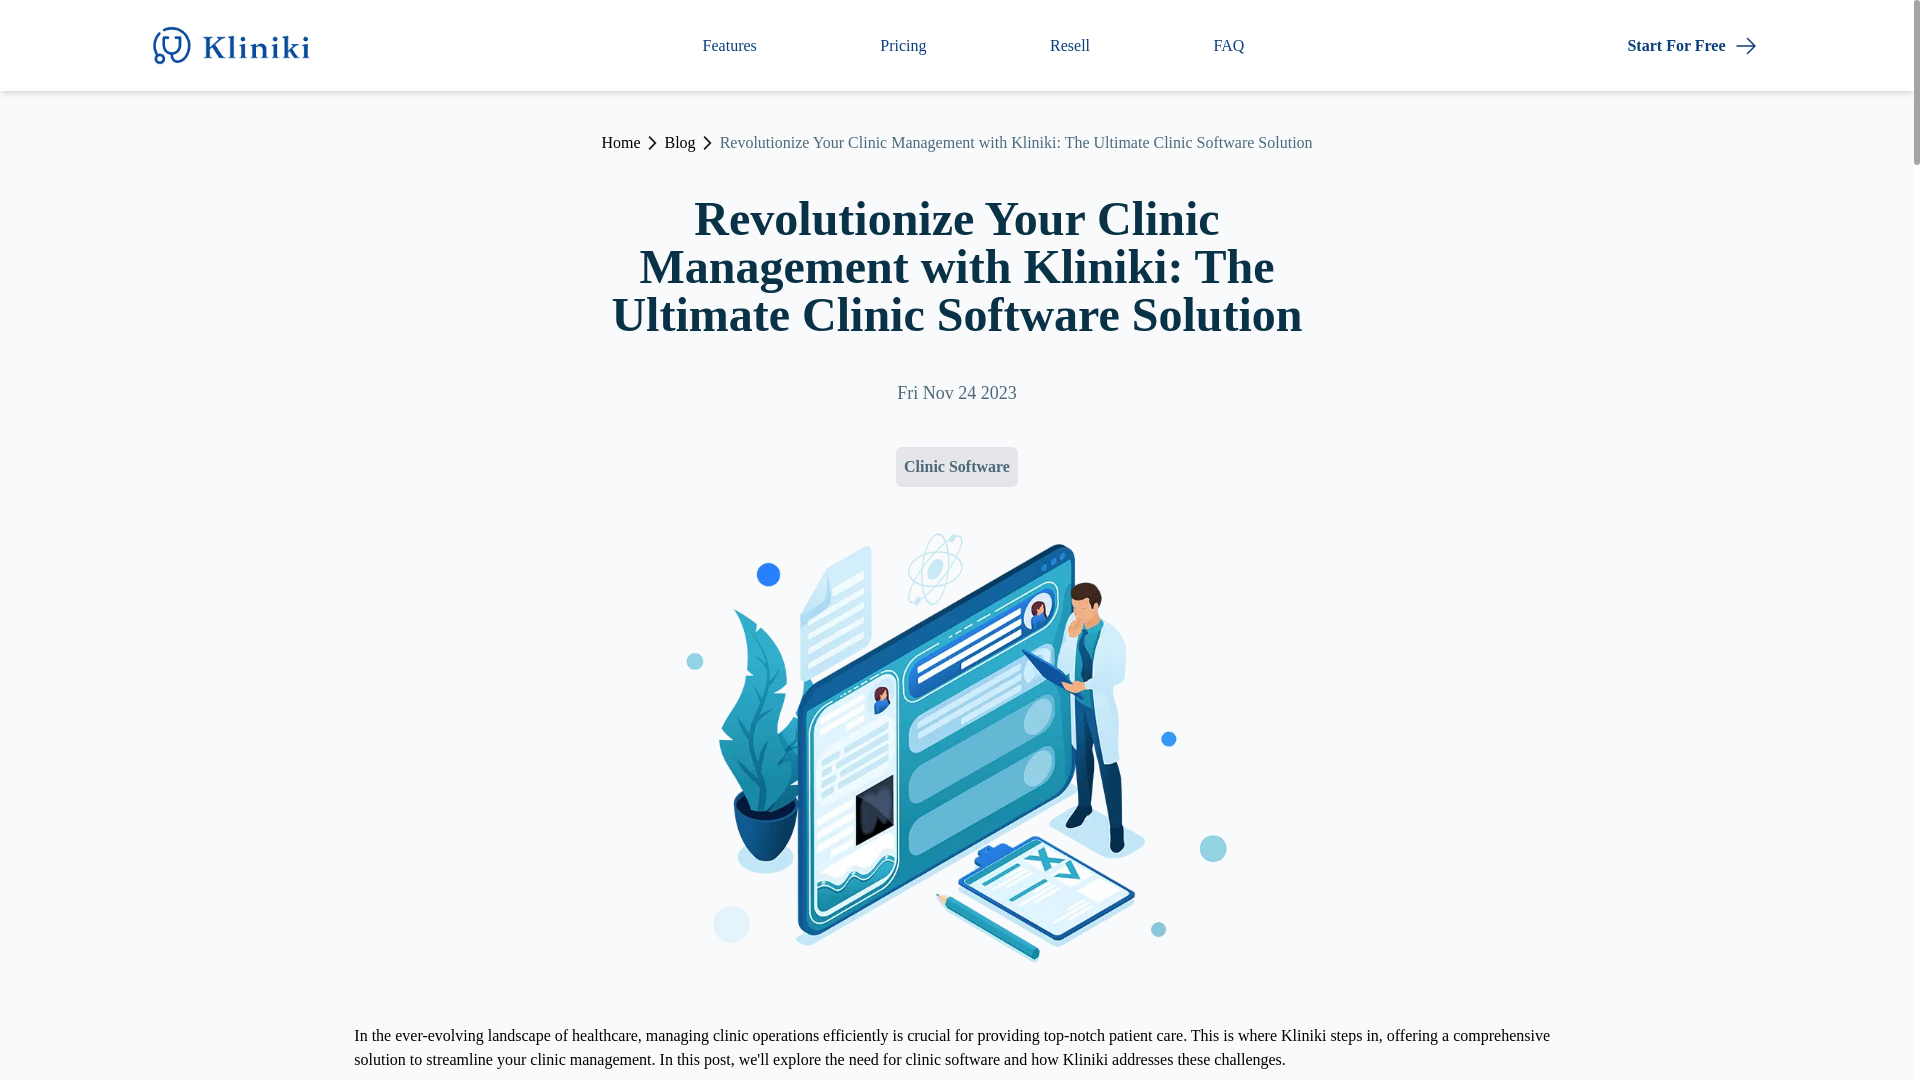 The width and height of the screenshot is (1920, 1080). Describe the element at coordinates (1692, 45) in the screenshot. I see `Start For Free` at that location.